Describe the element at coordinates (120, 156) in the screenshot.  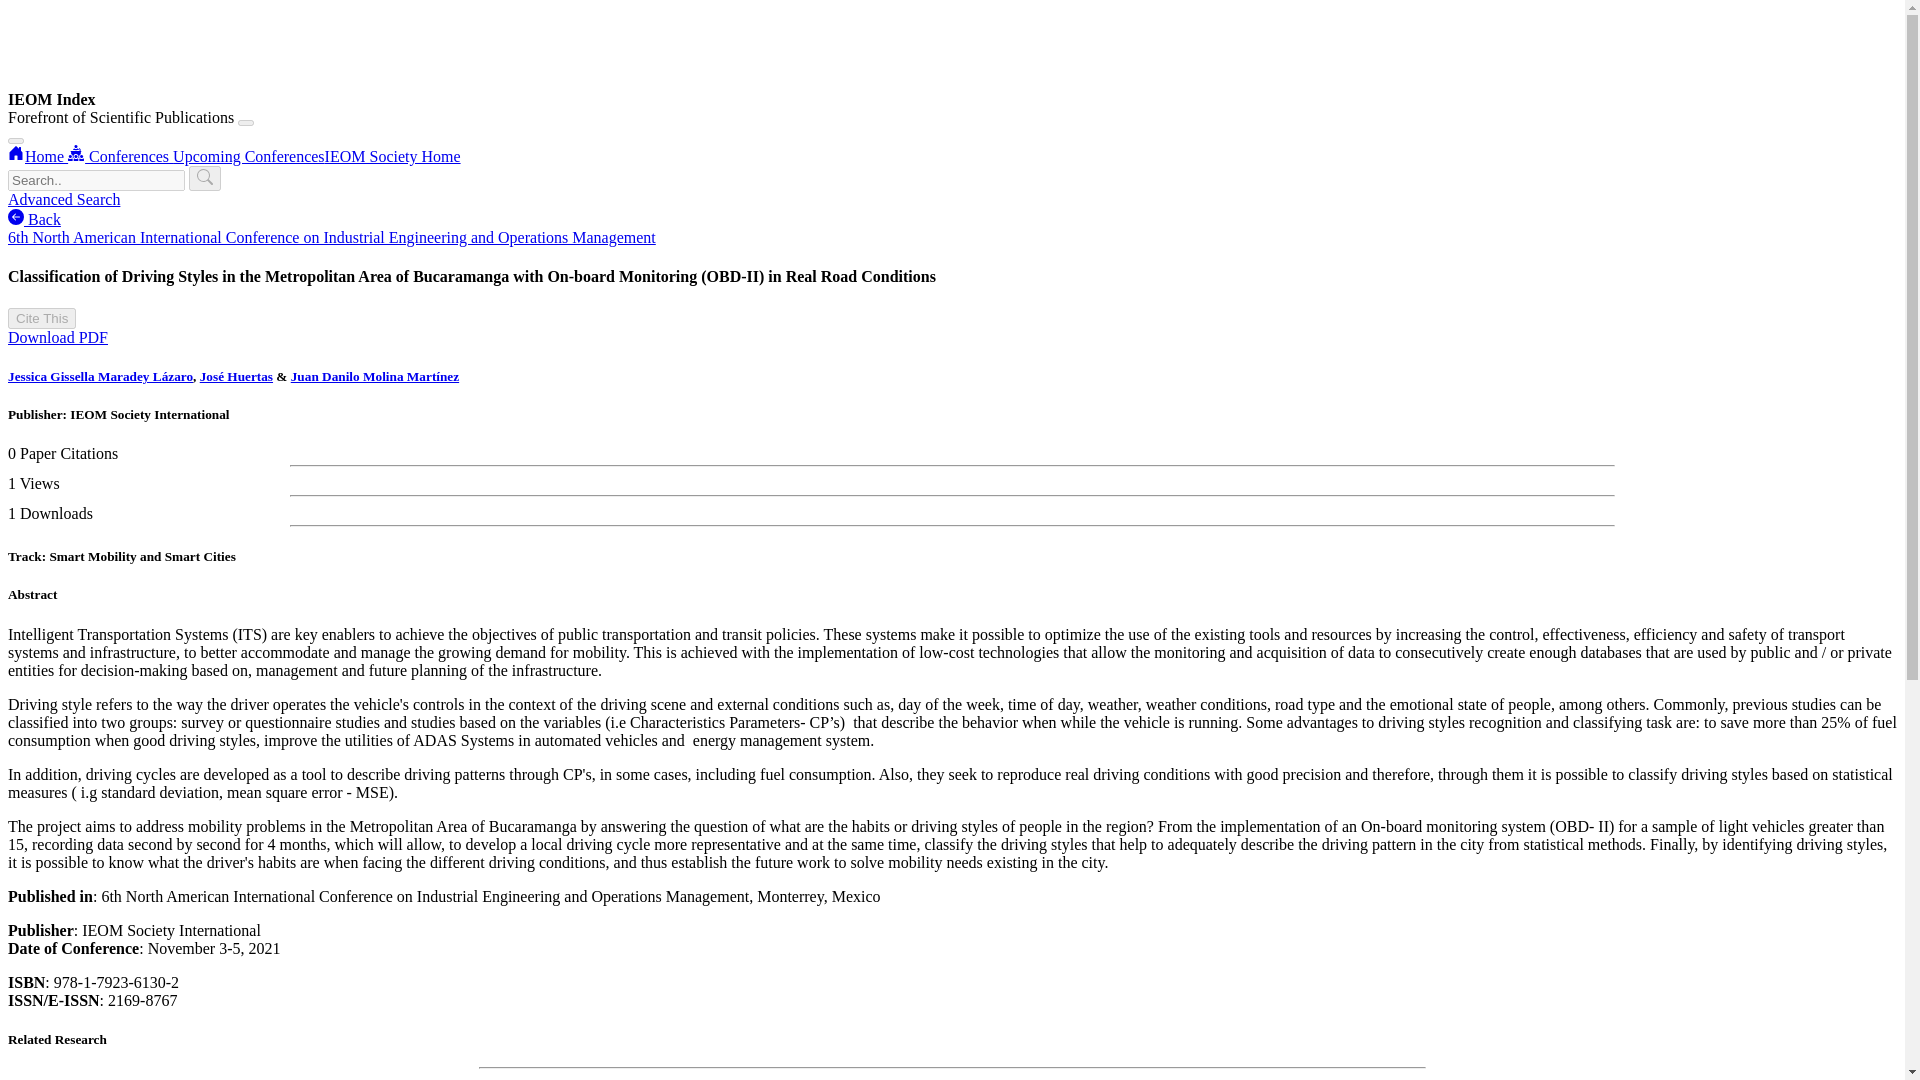
I see `Conferences` at that location.